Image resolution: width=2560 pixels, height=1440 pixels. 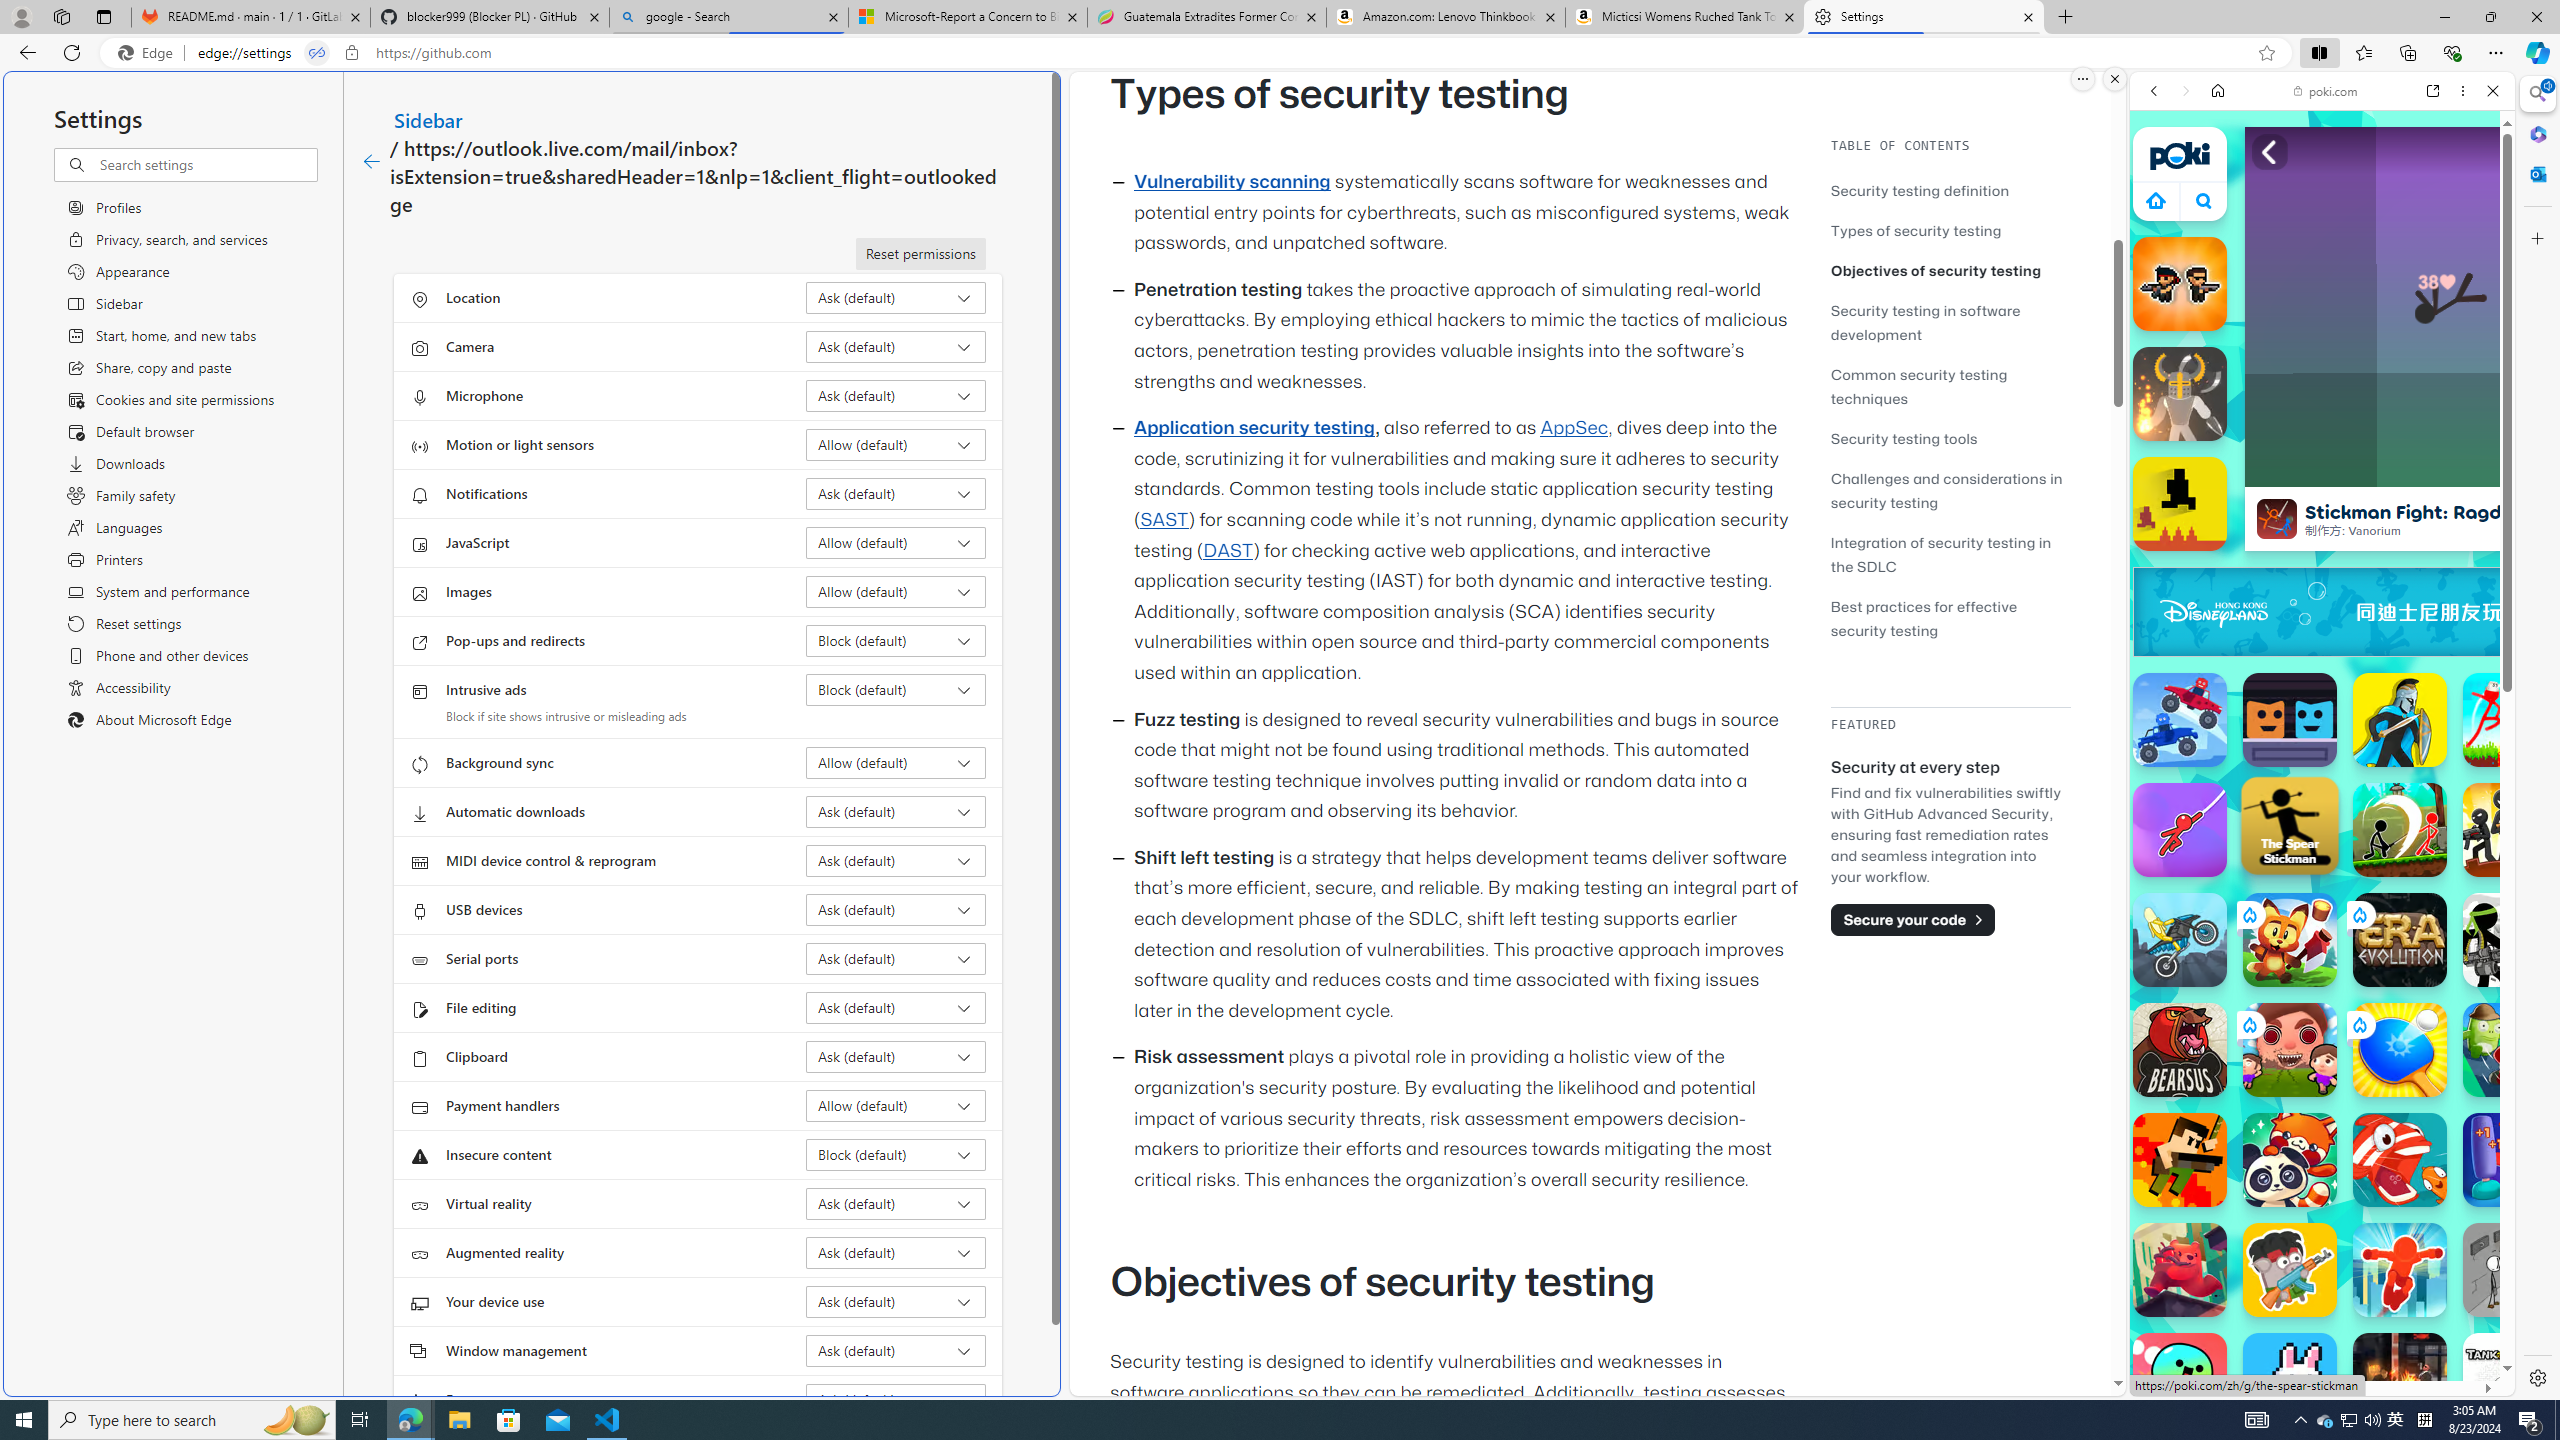 I want to click on Insecure content Block (default), so click(x=896, y=1154).